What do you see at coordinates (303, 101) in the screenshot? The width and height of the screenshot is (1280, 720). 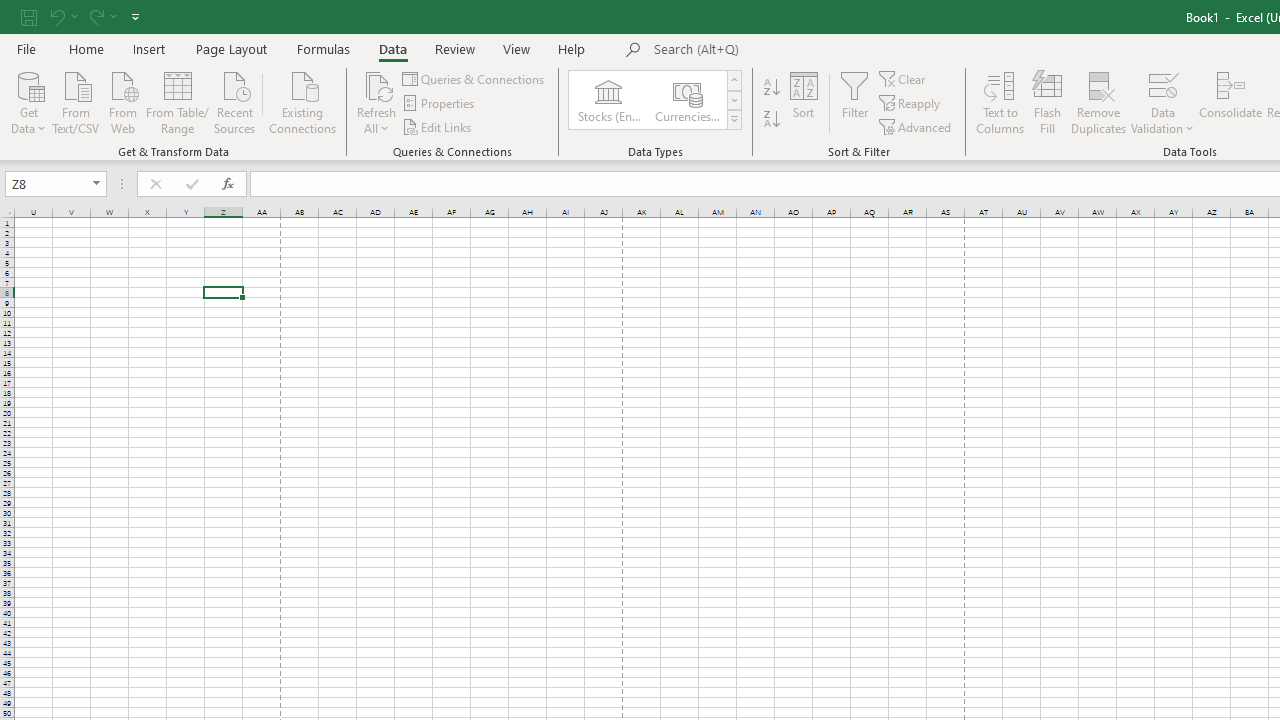 I see `Existing Connections` at bounding box center [303, 101].